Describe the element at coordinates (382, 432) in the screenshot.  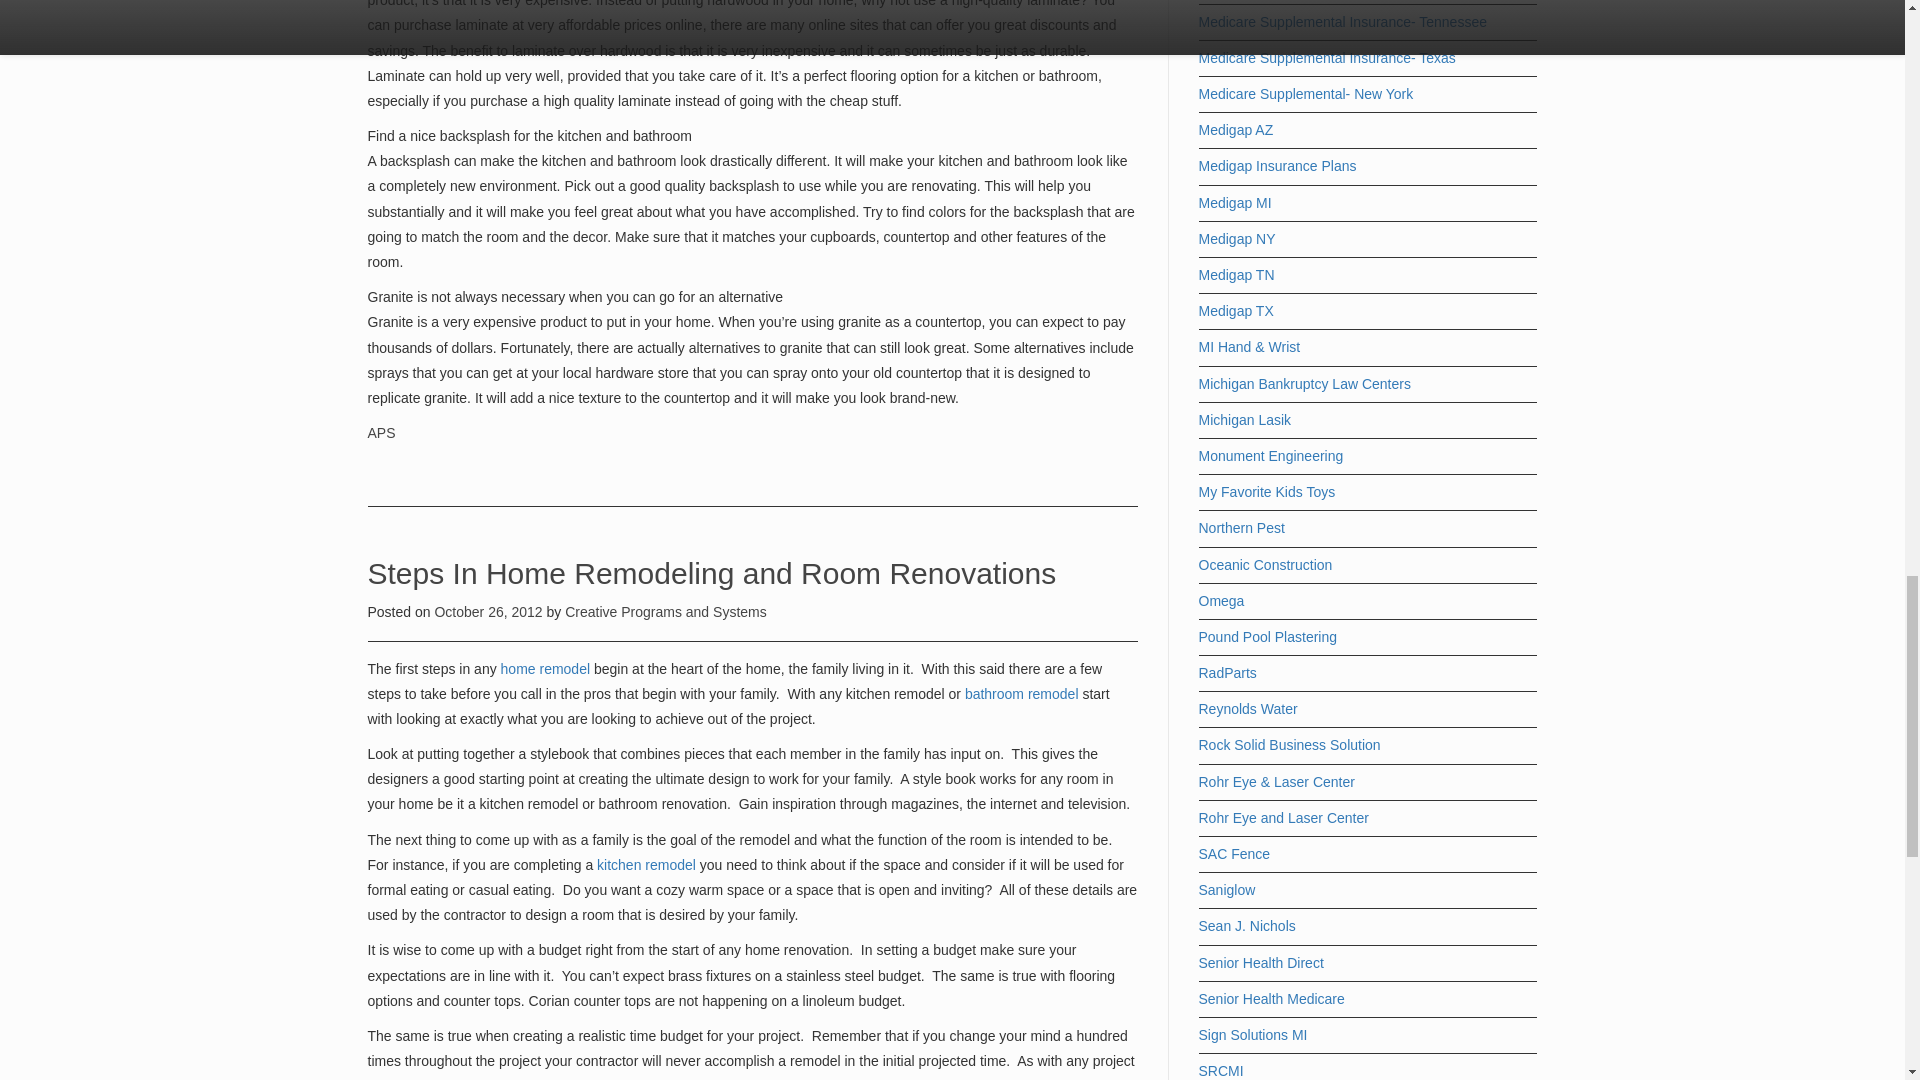
I see `APS` at that location.